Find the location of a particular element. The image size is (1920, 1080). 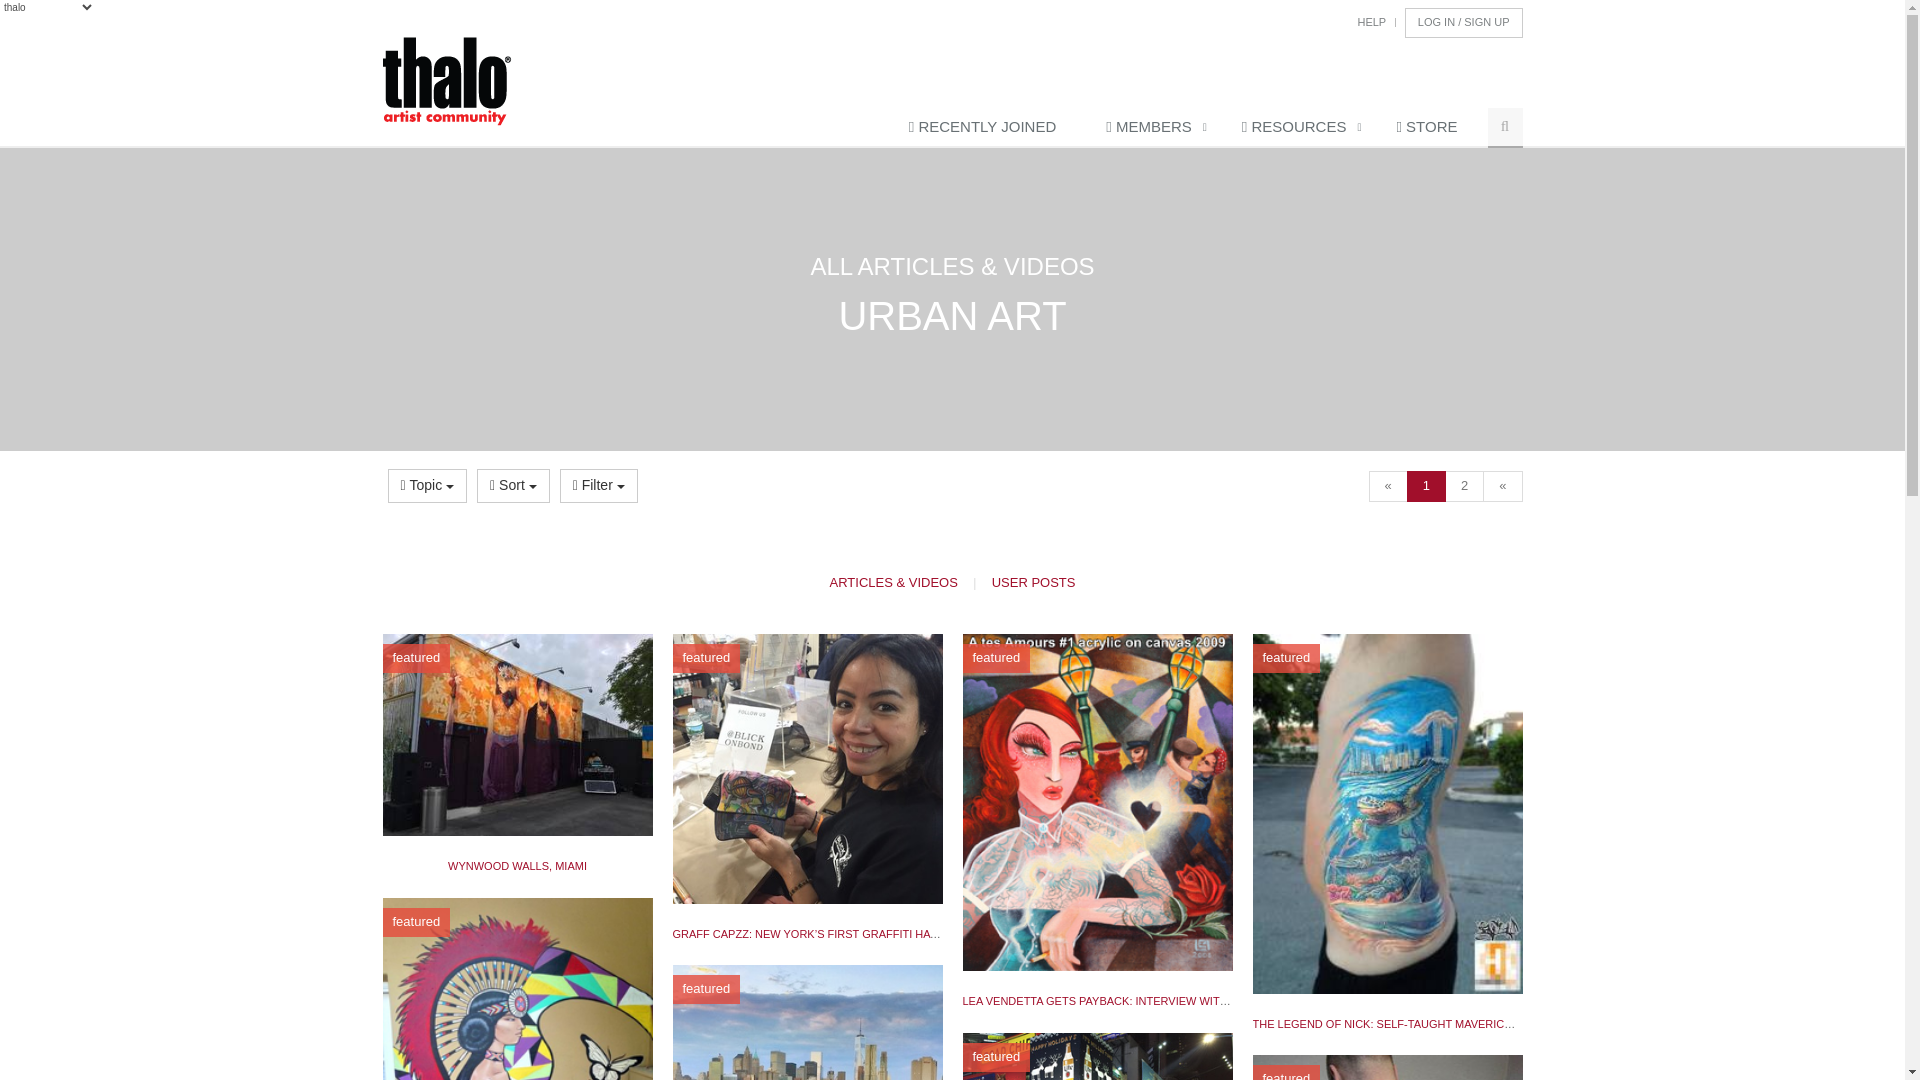

1 is located at coordinates (1431, 128).